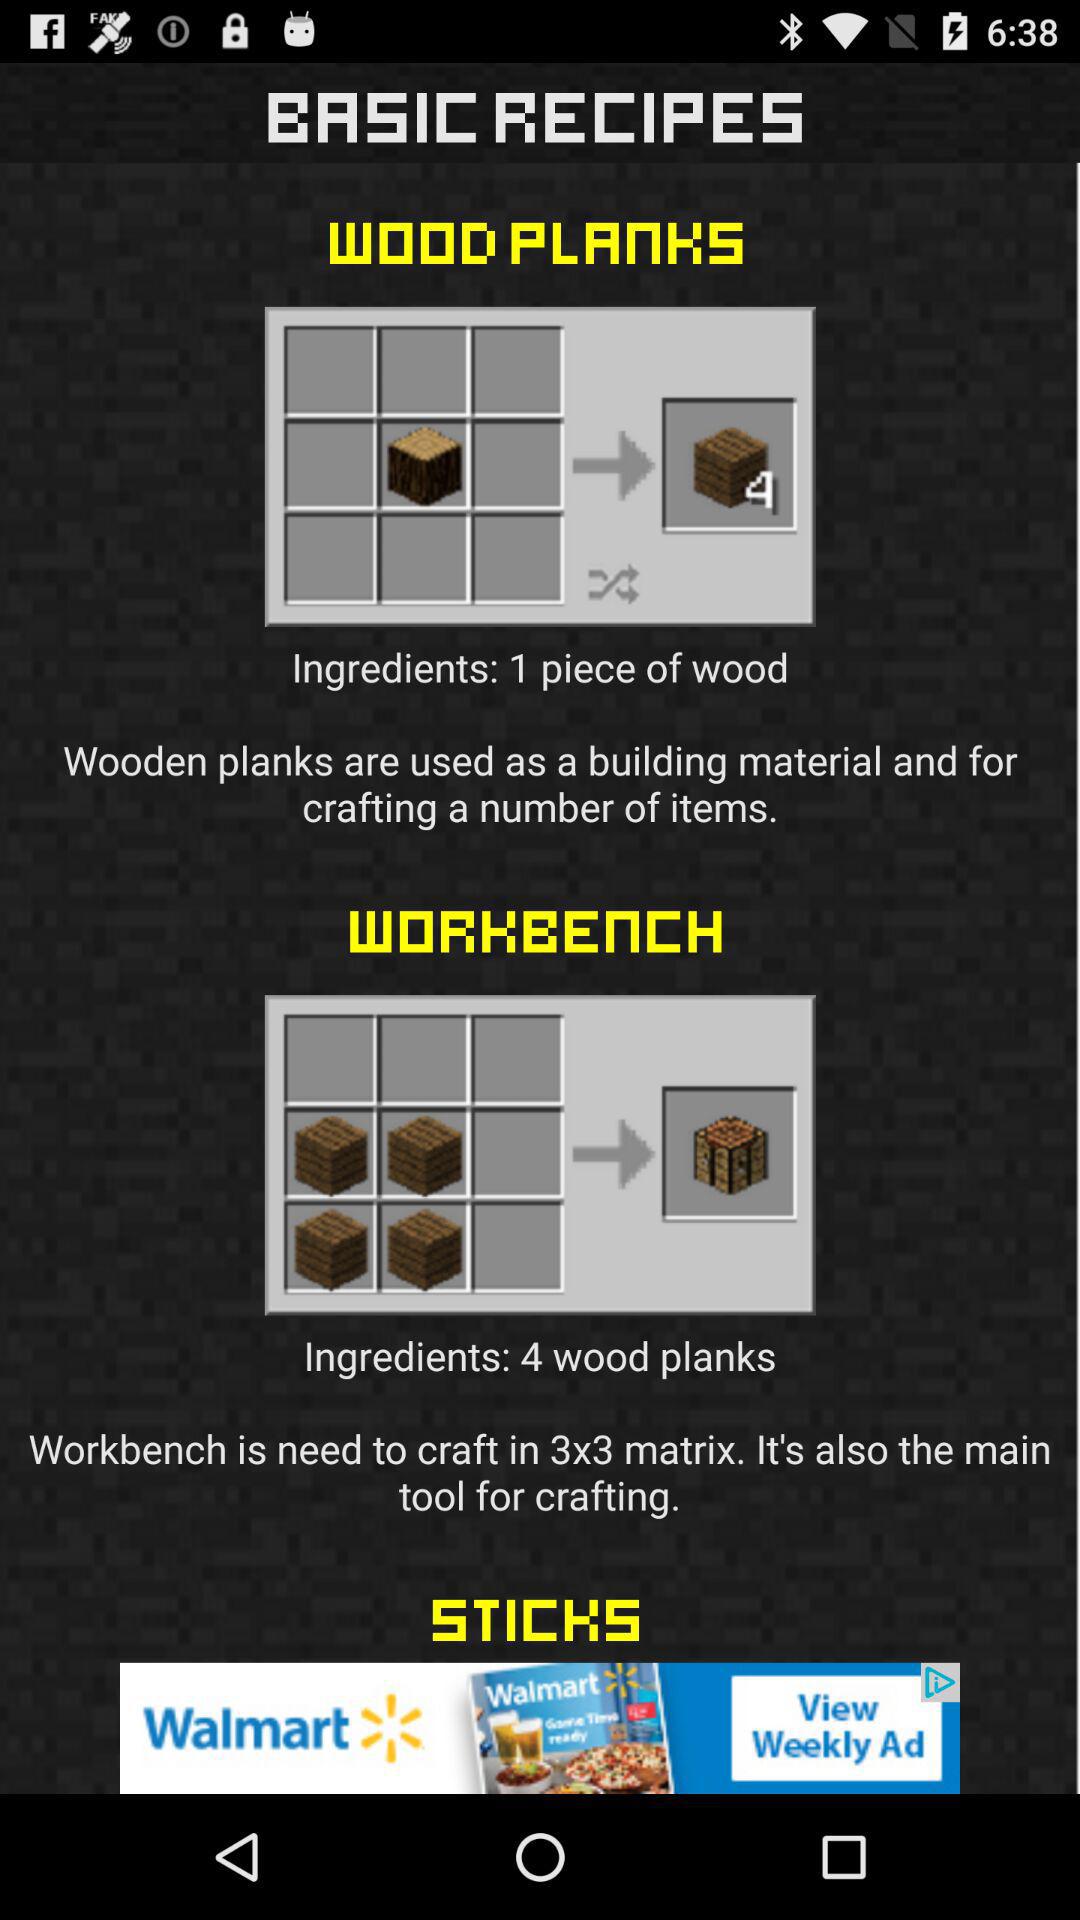 Image resolution: width=1080 pixels, height=1920 pixels. I want to click on view advertisement, so click(540, 1728).